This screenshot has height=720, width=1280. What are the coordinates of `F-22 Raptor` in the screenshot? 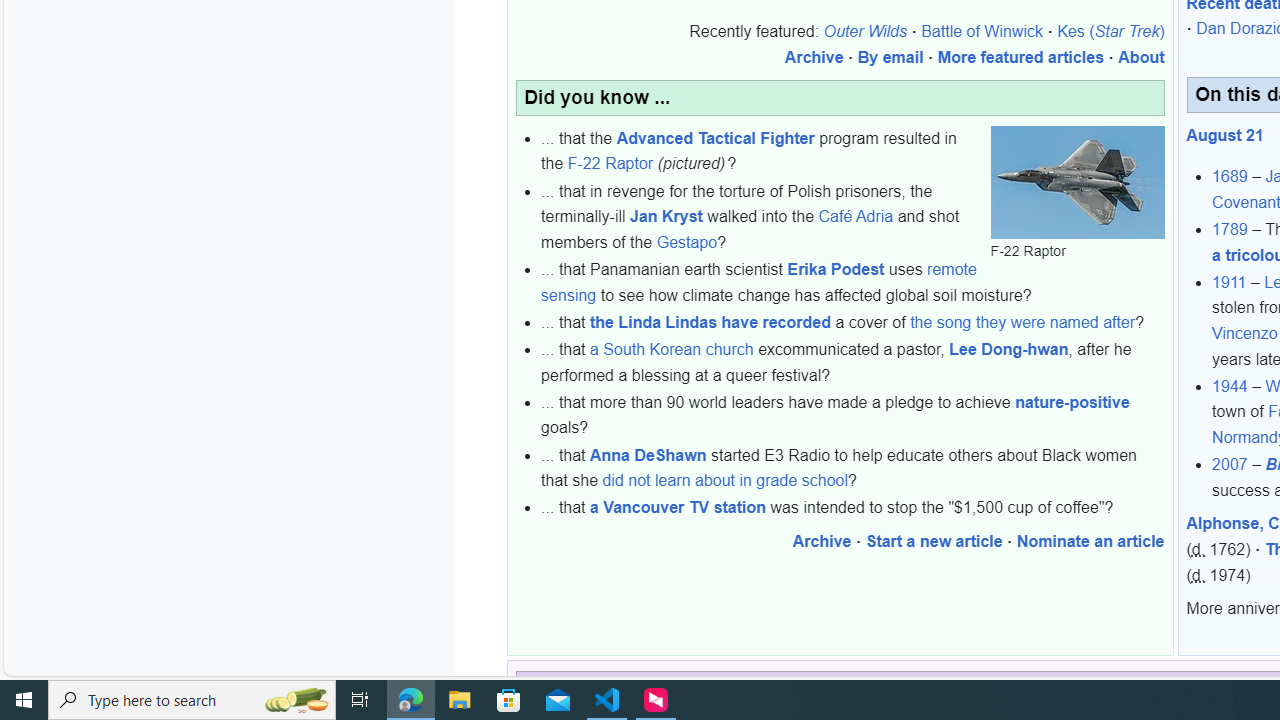 It's located at (610, 163).